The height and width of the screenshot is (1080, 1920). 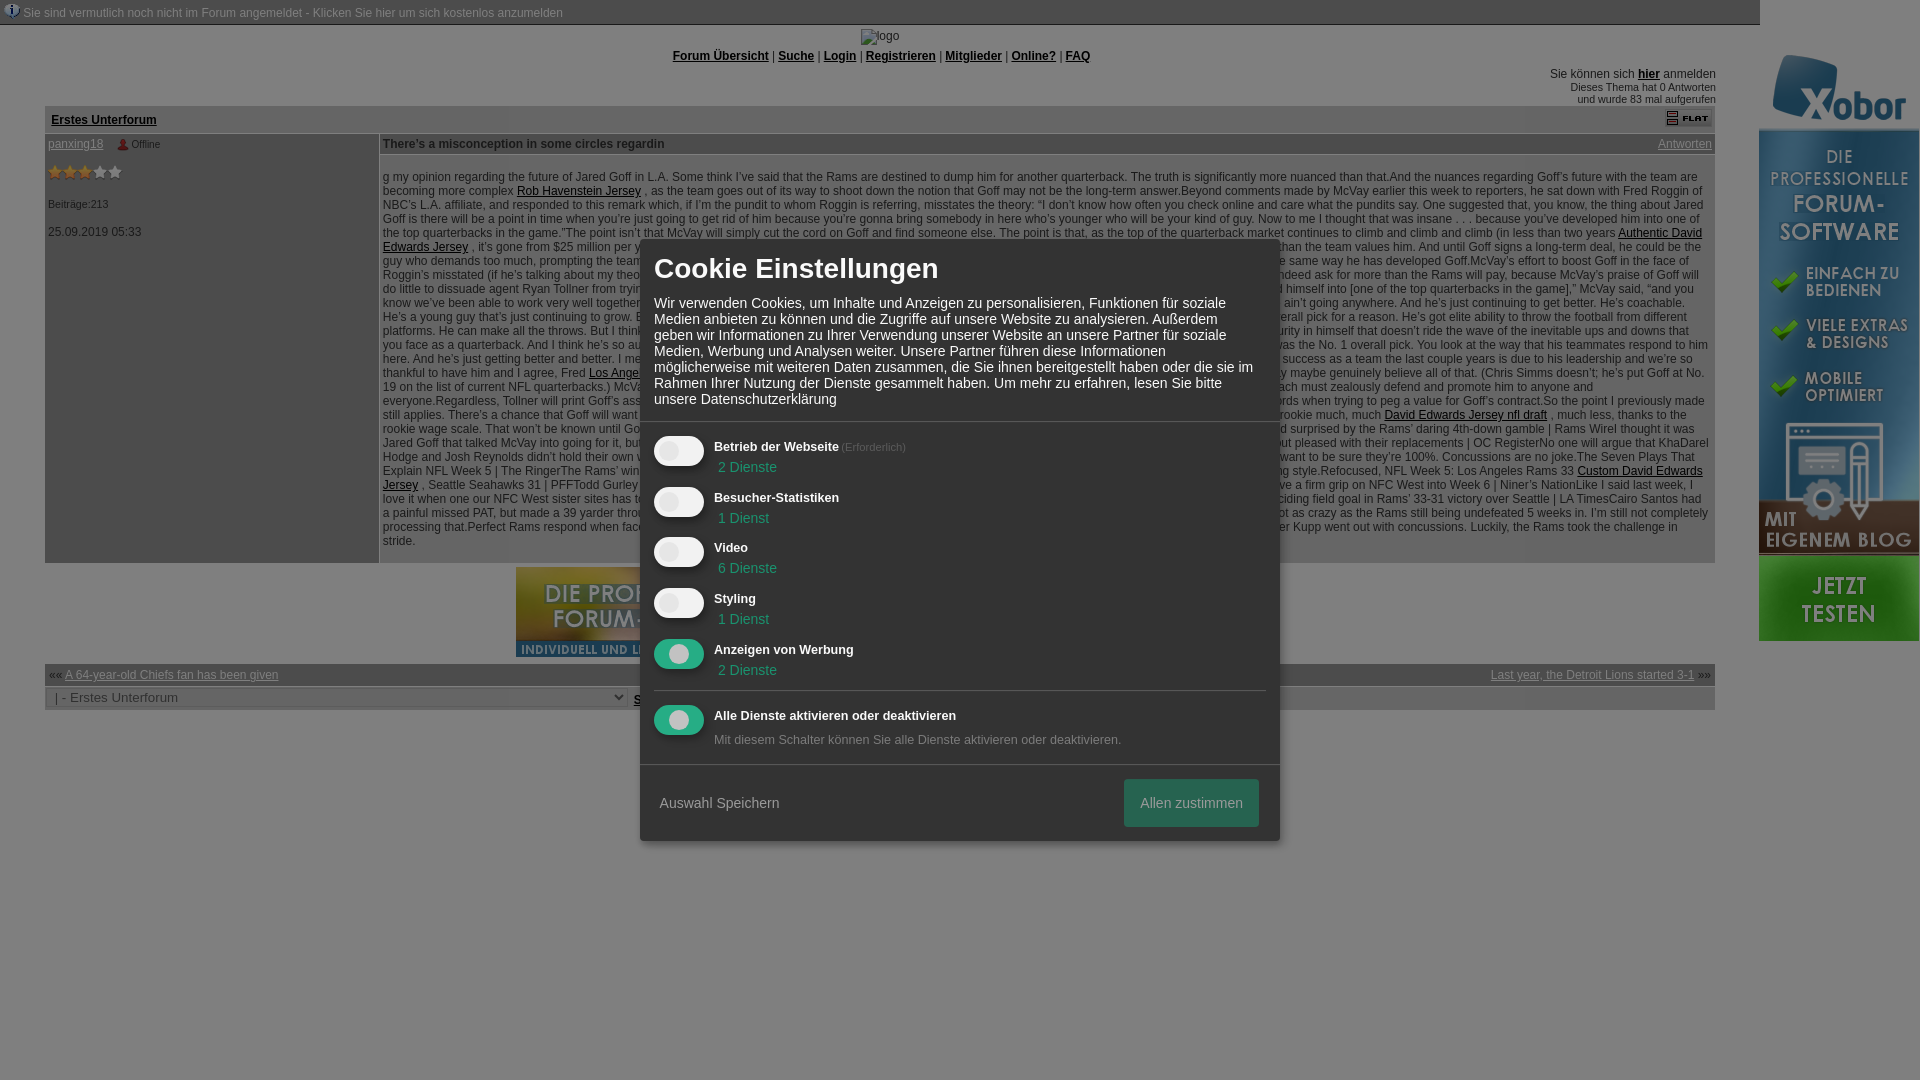 I want to click on Los Angeles Rams Jerseys Stitched, so click(x=684, y=373).